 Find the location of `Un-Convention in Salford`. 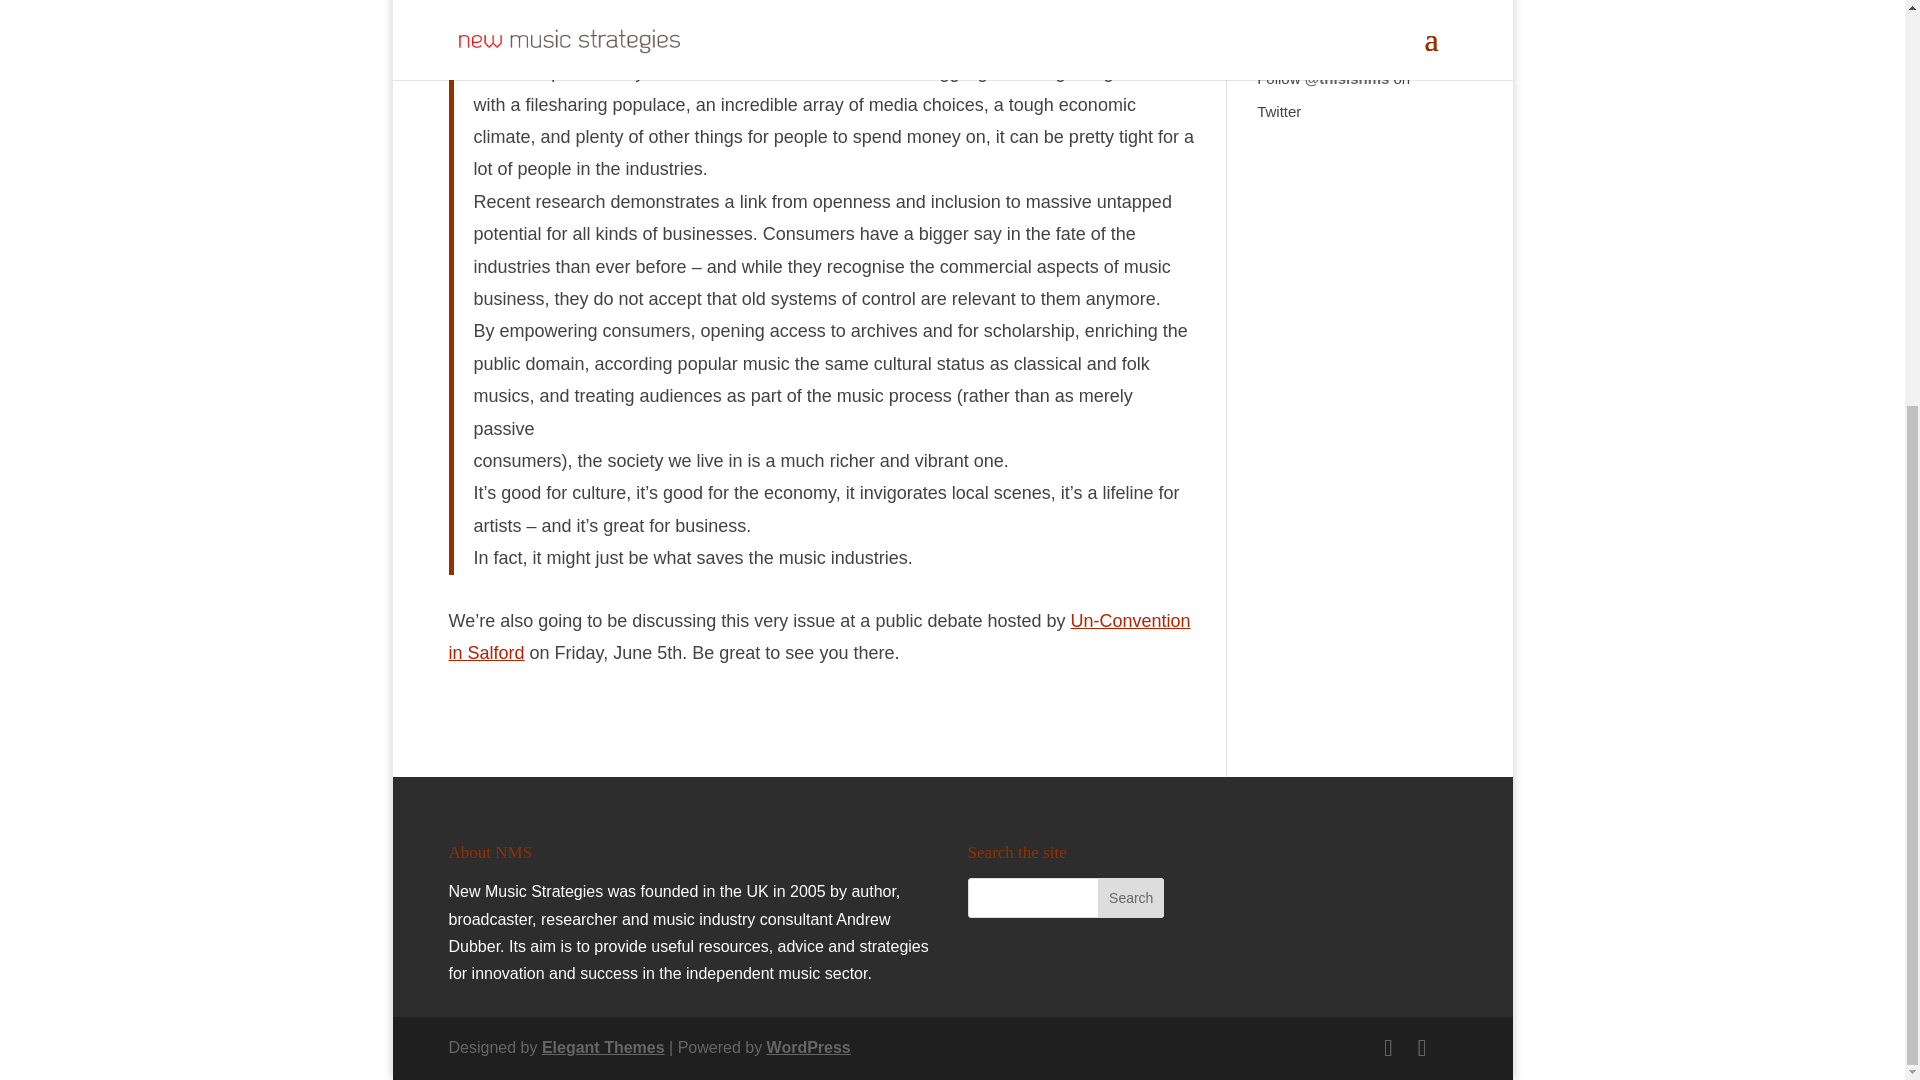

Un-Convention in Salford is located at coordinates (818, 637).